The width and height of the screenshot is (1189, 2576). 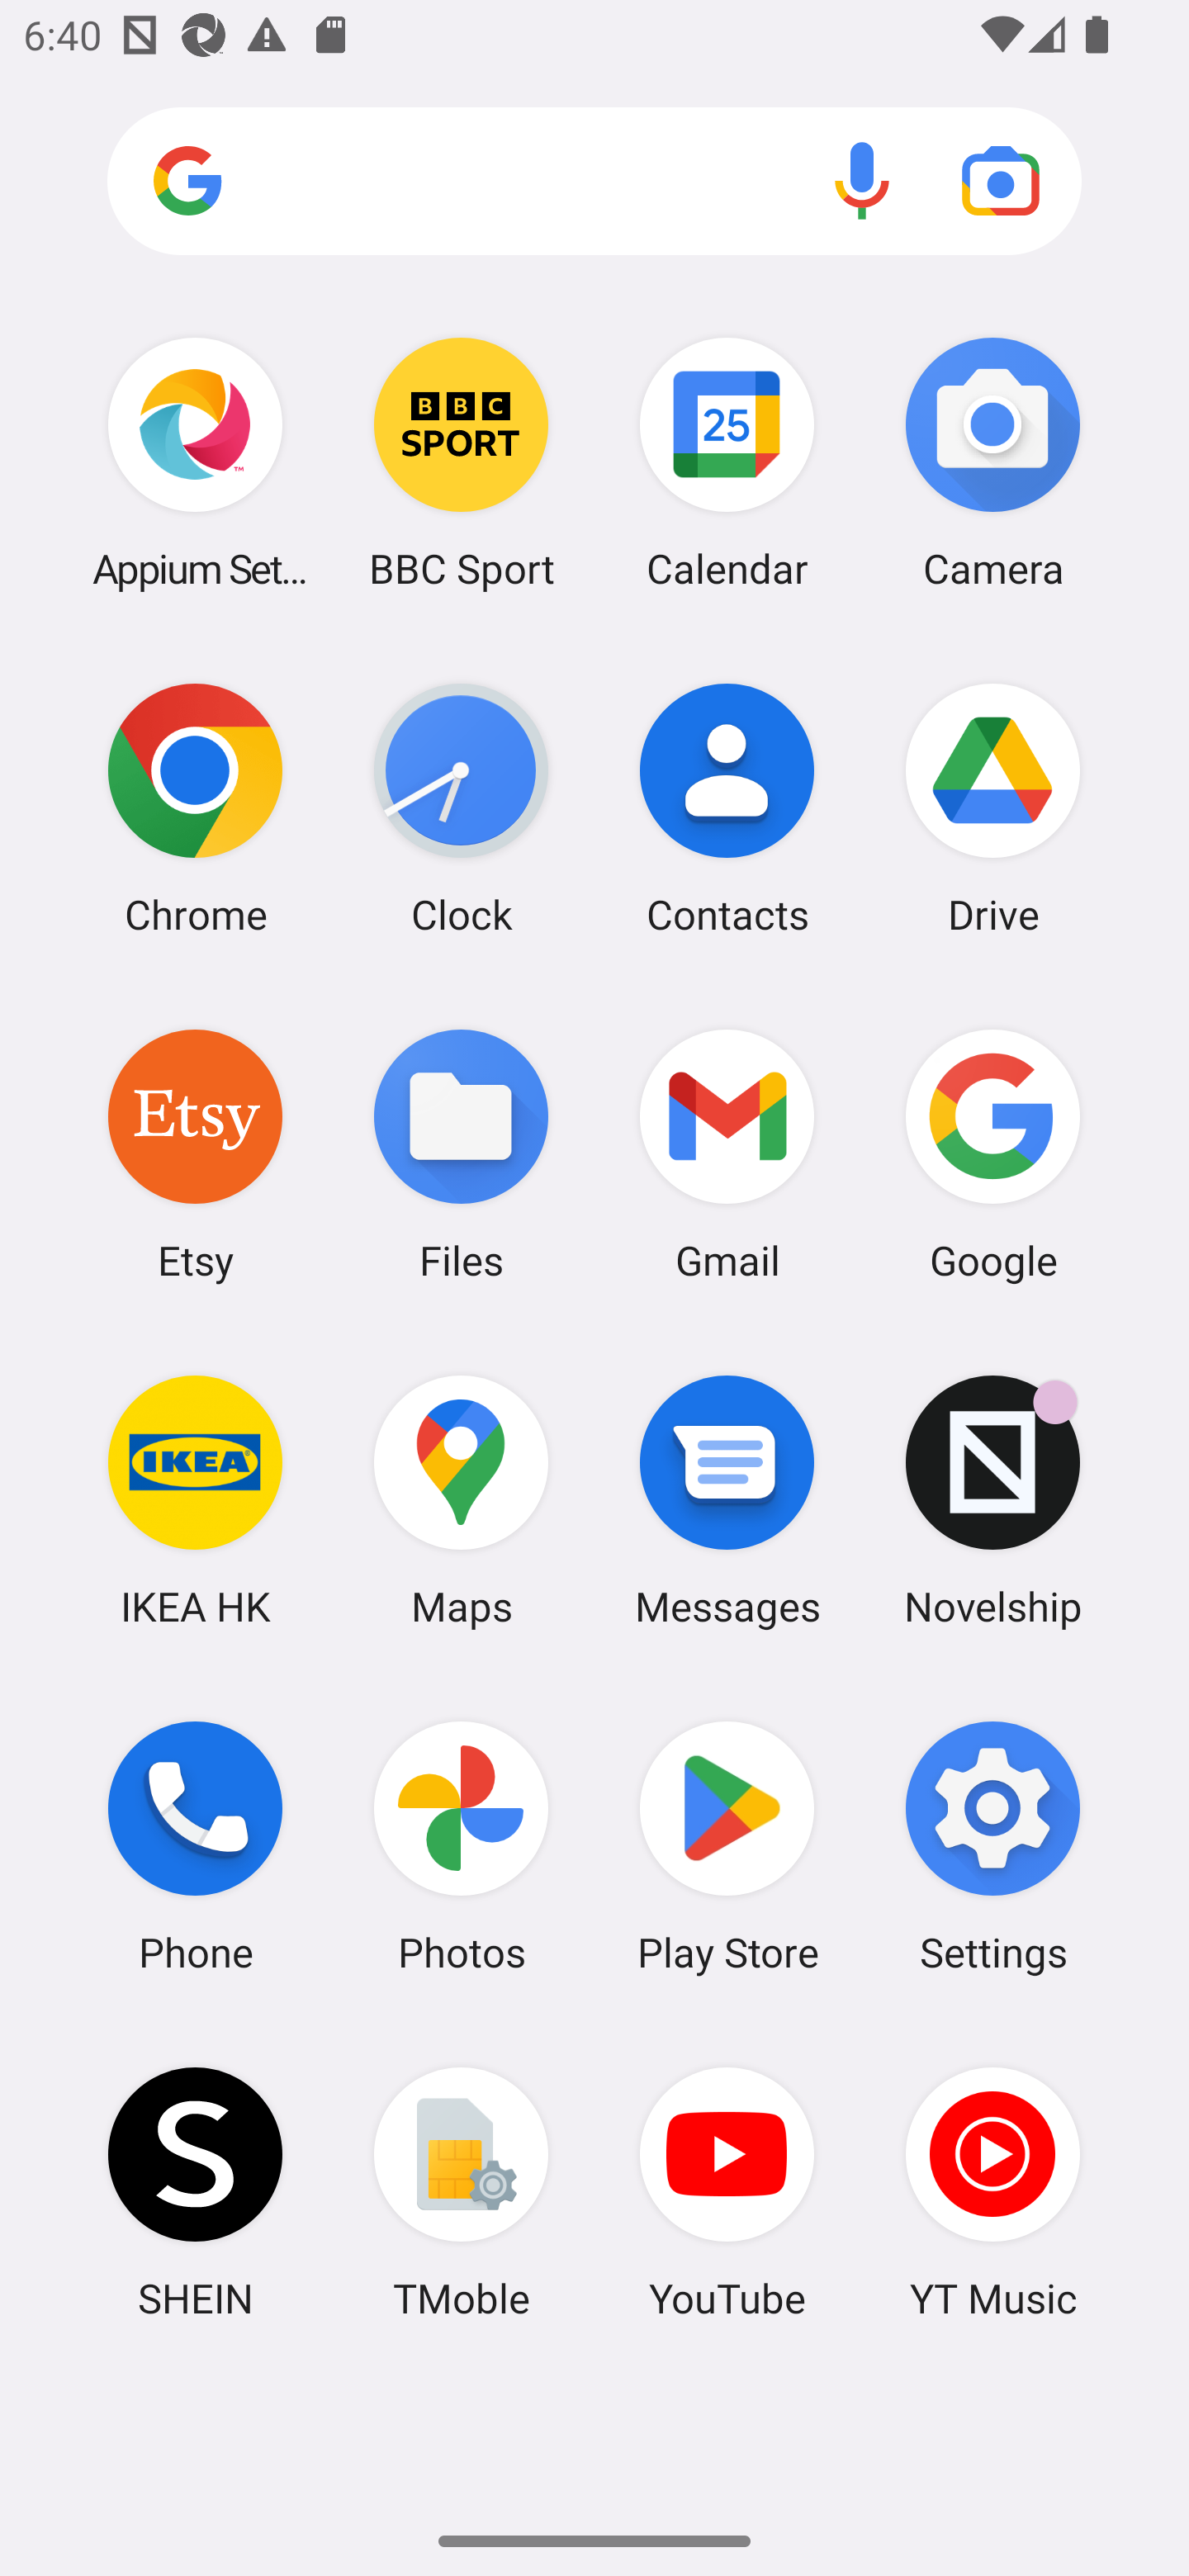 What do you see at coordinates (195, 2192) in the screenshot?
I see `SHEIN` at bounding box center [195, 2192].